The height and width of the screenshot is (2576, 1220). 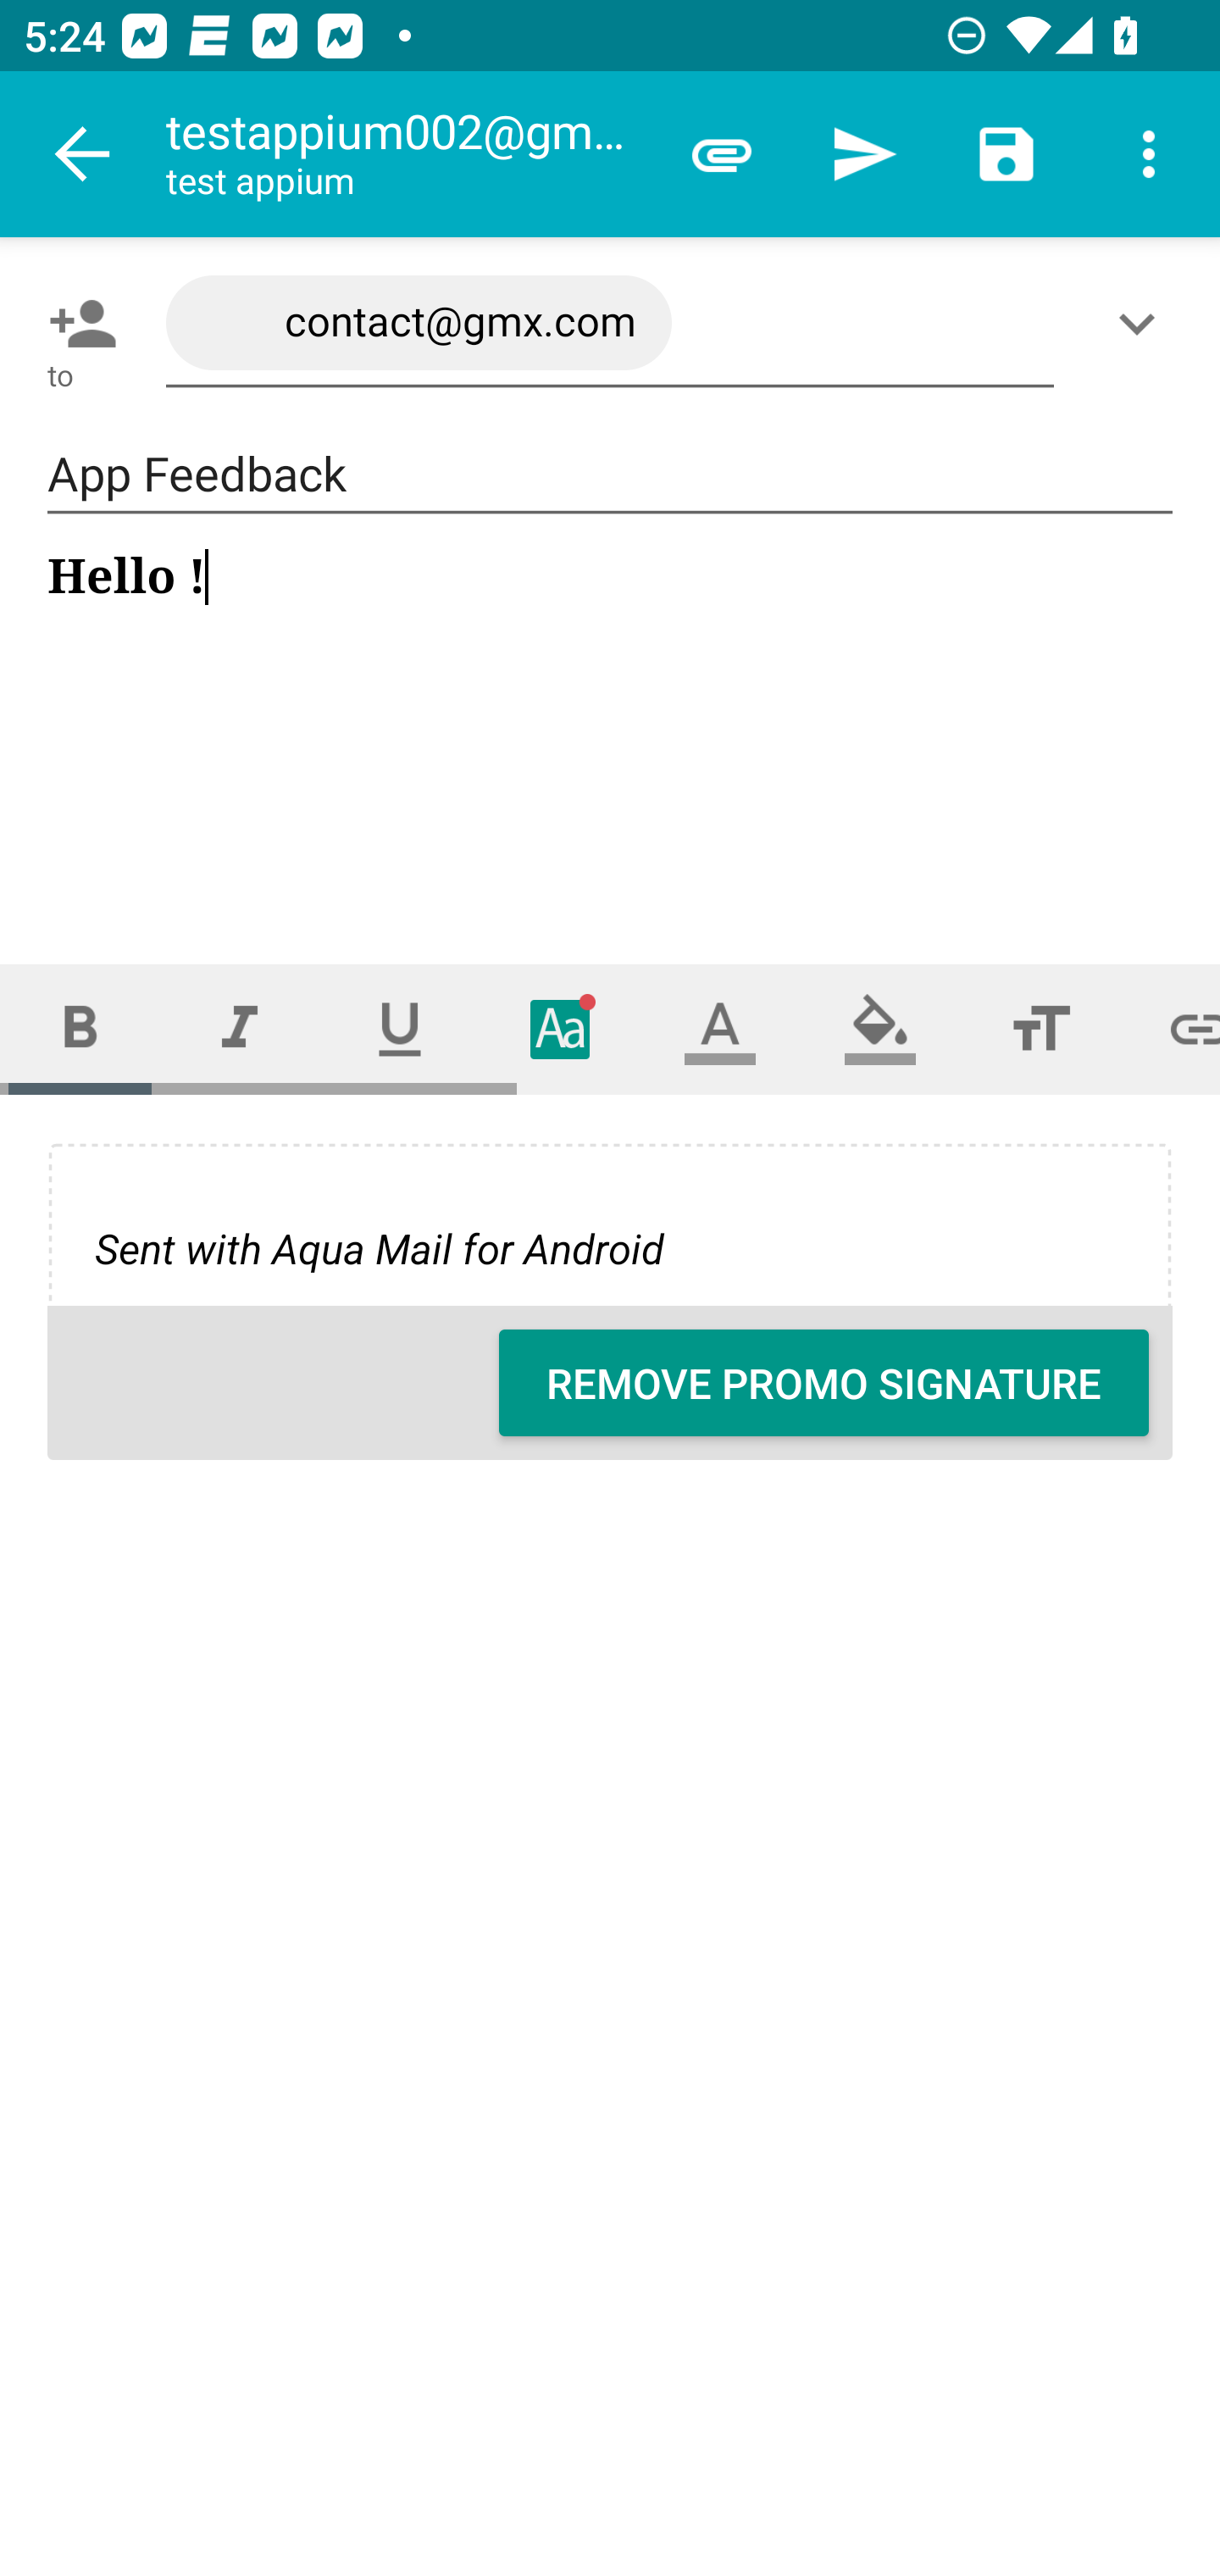 I want to click on Underline, so click(x=400, y=1029).